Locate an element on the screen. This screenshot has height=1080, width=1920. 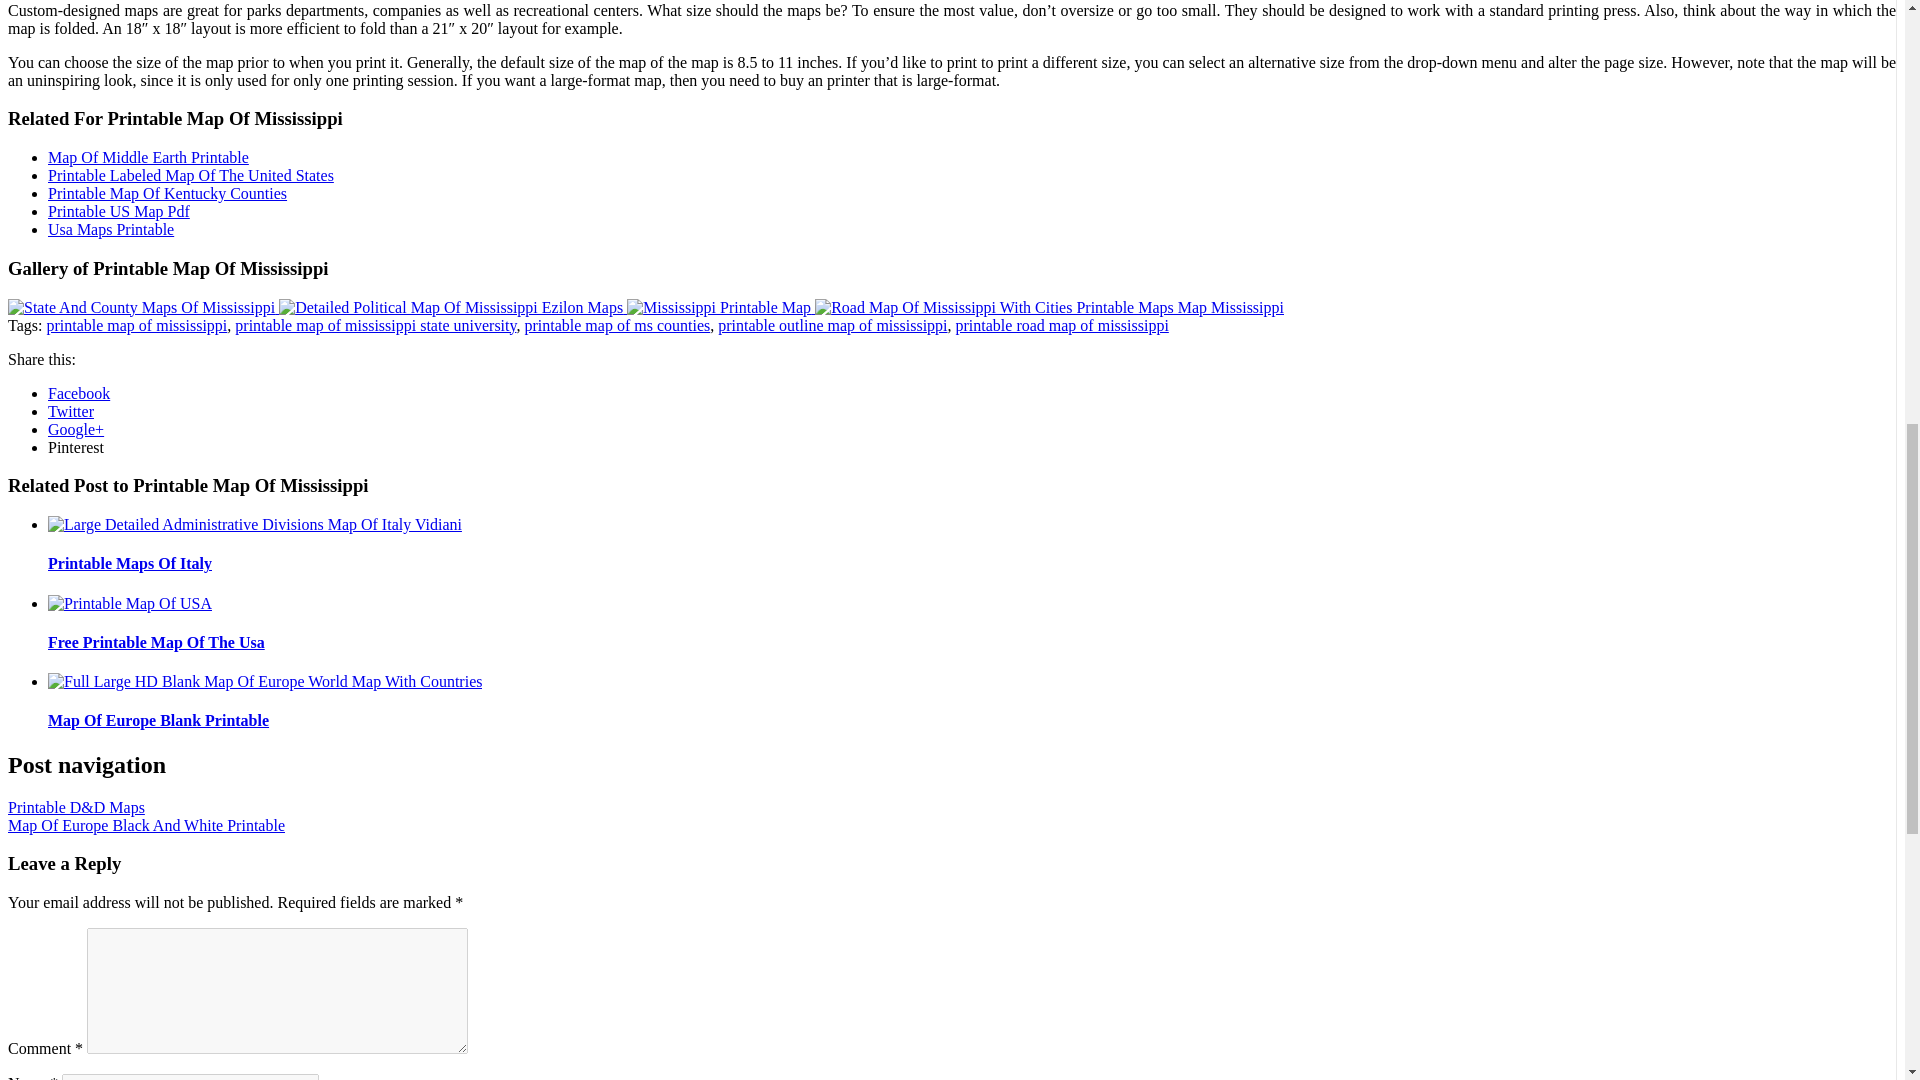
Printable Map Of Kentucky Counties is located at coordinates (167, 192).